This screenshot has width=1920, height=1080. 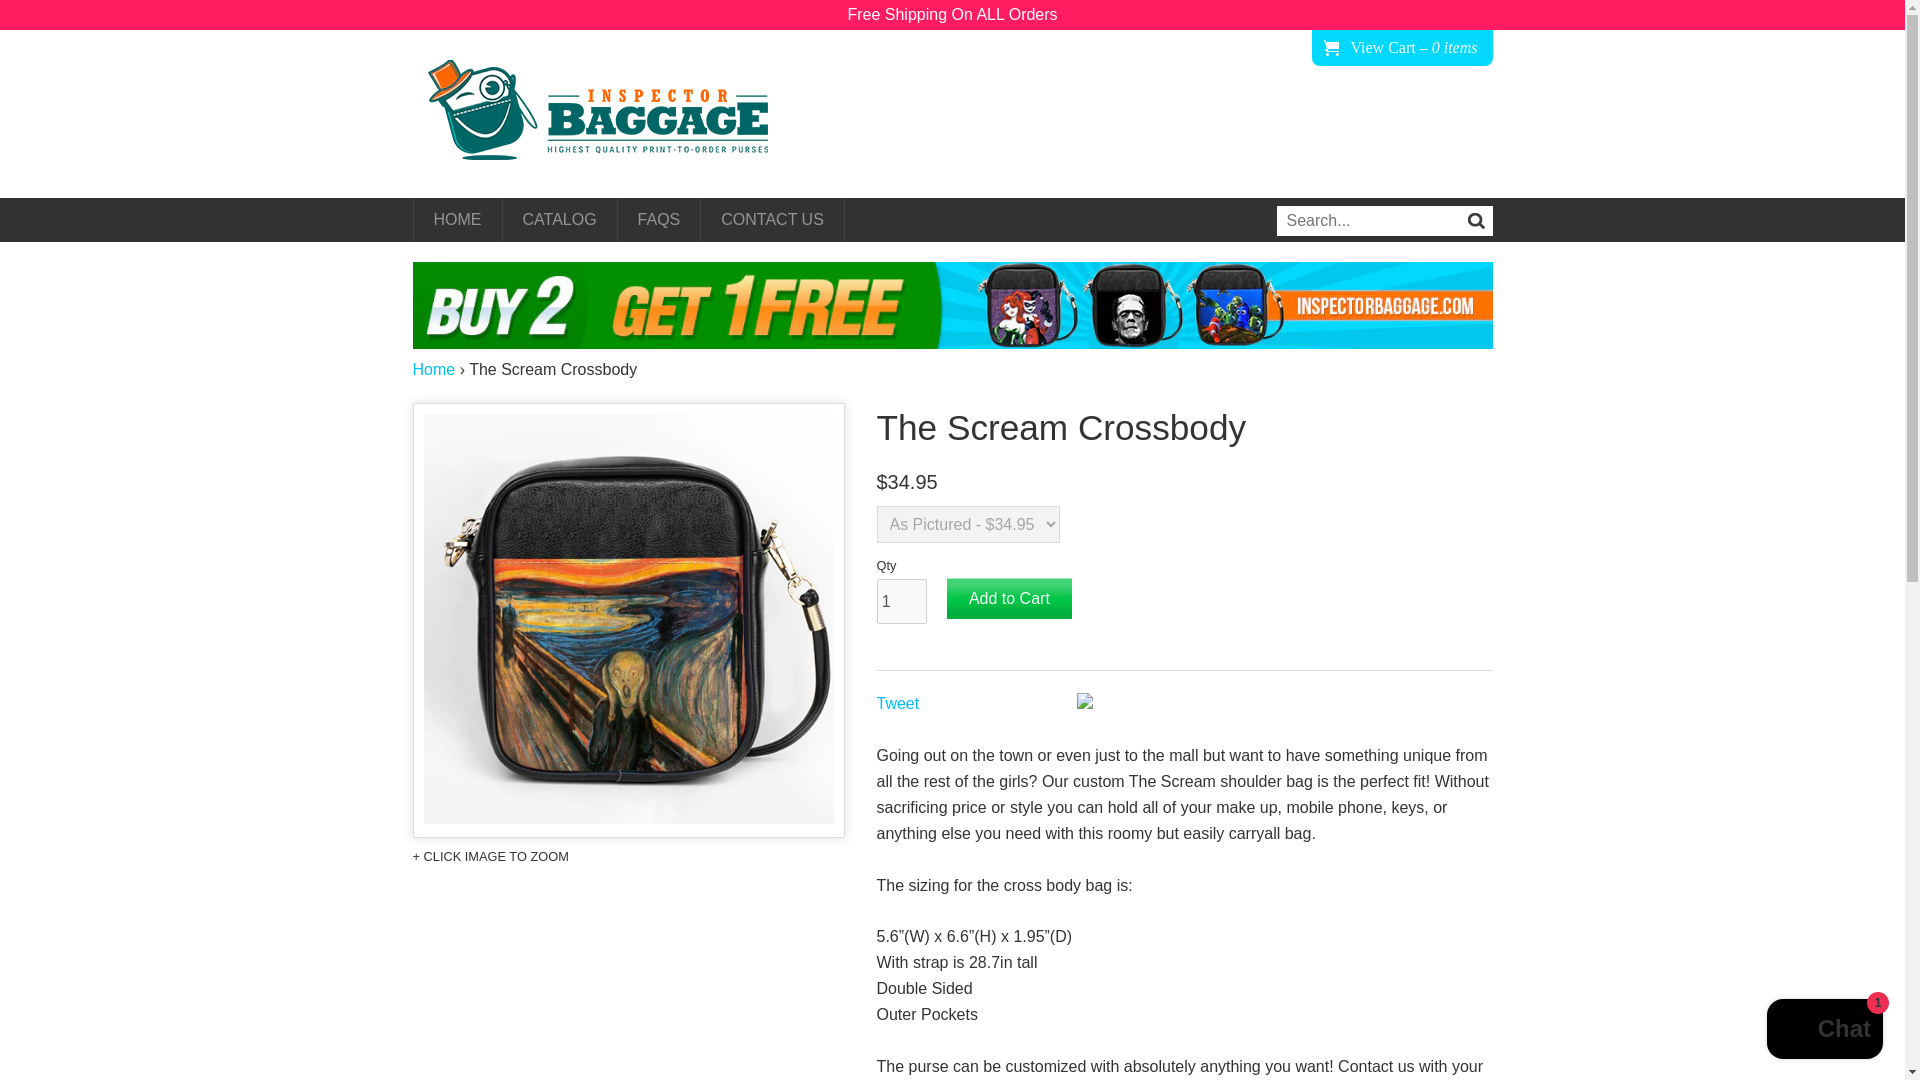 I want to click on Add to Cart, so click(x=1008, y=597).